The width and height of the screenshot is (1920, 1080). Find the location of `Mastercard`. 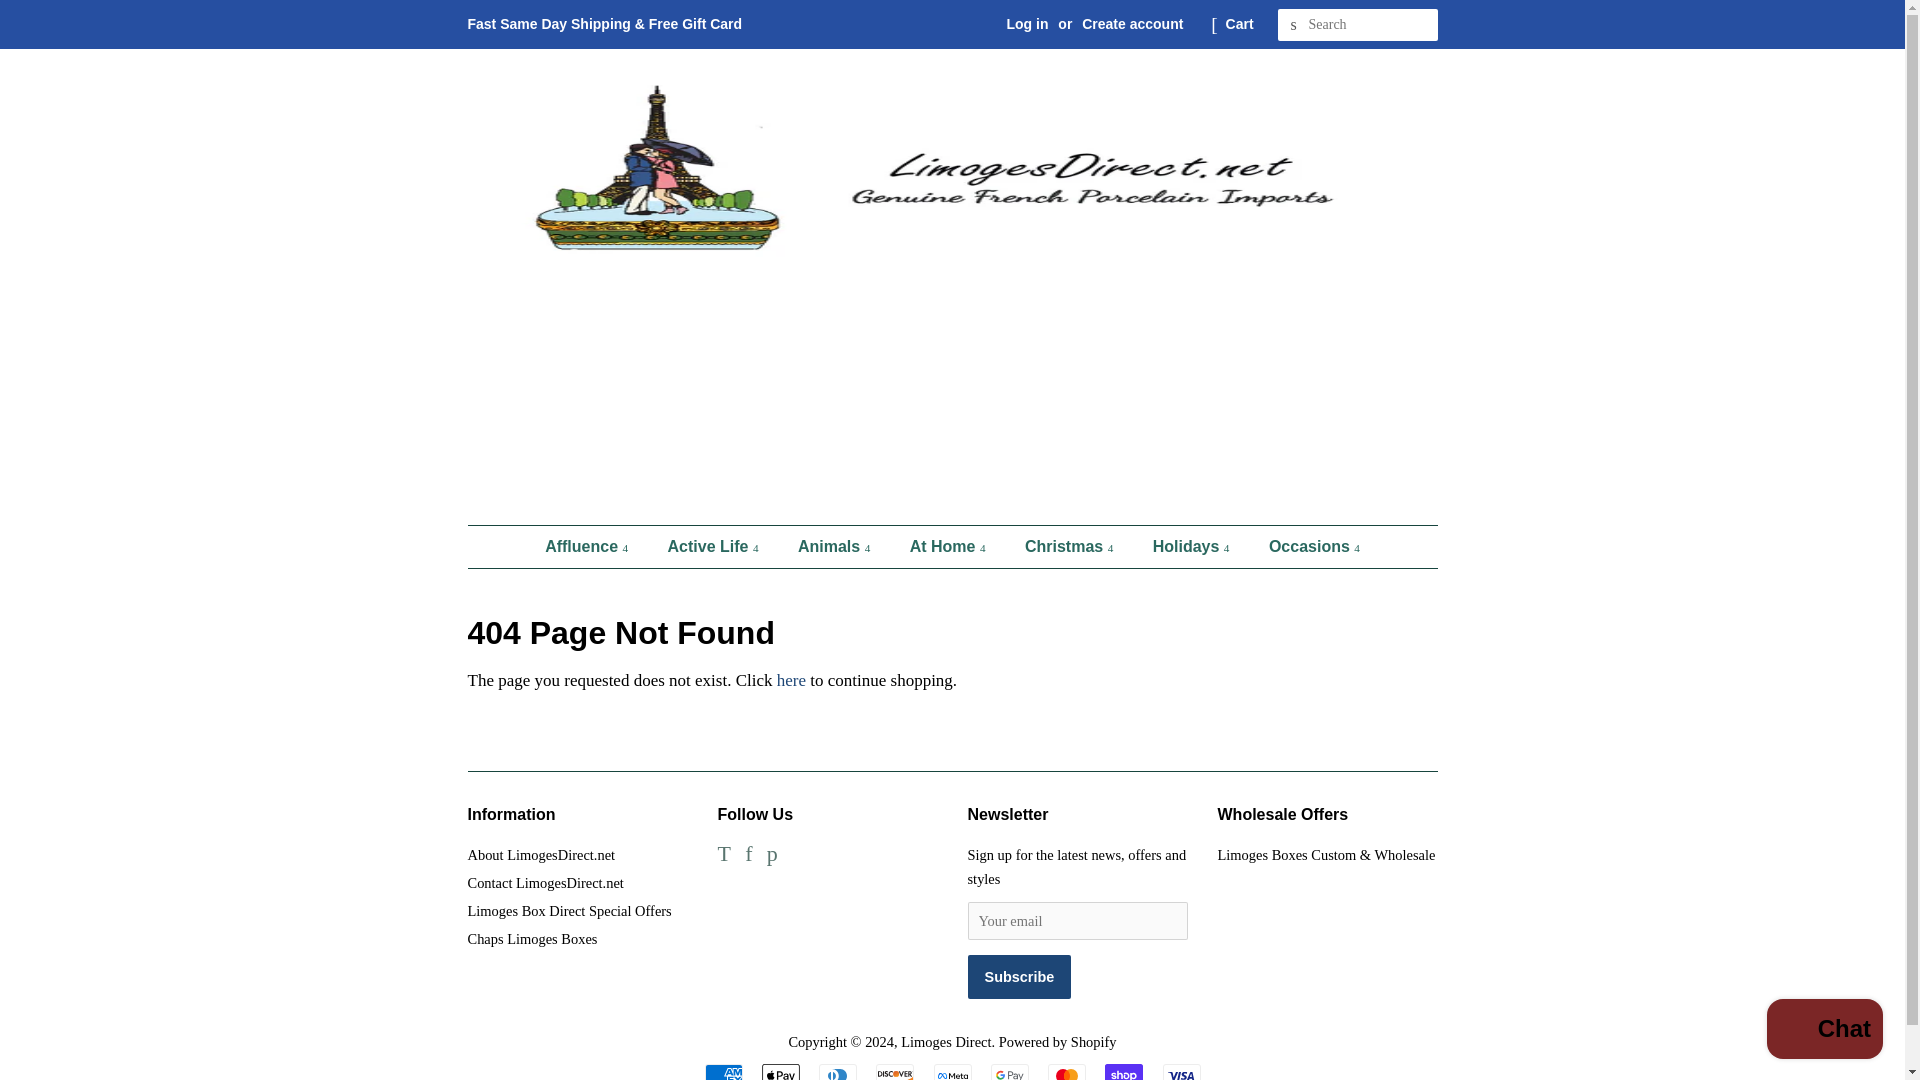

Mastercard is located at coordinates (1067, 1072).